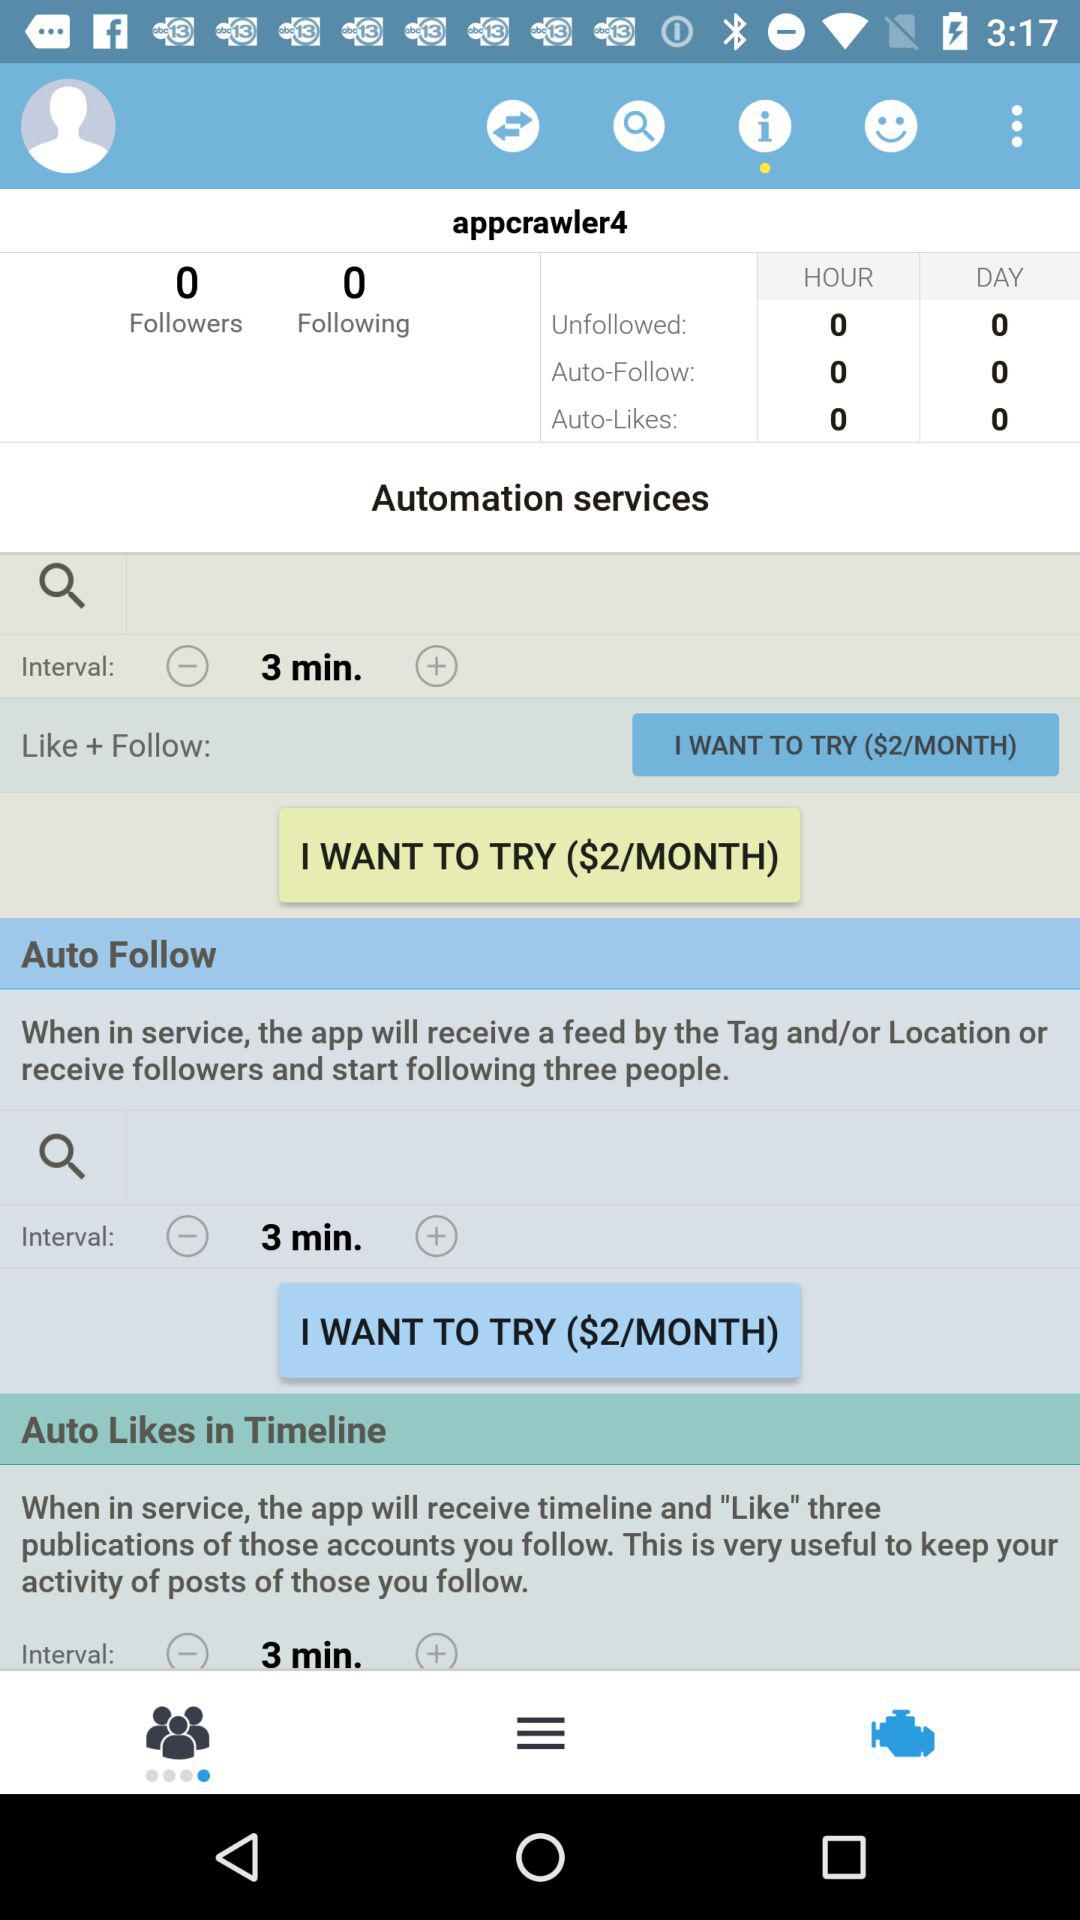 The height and width of the screenshot is (1920, 1080). I want to click on increase interval, so click(436, 1236).